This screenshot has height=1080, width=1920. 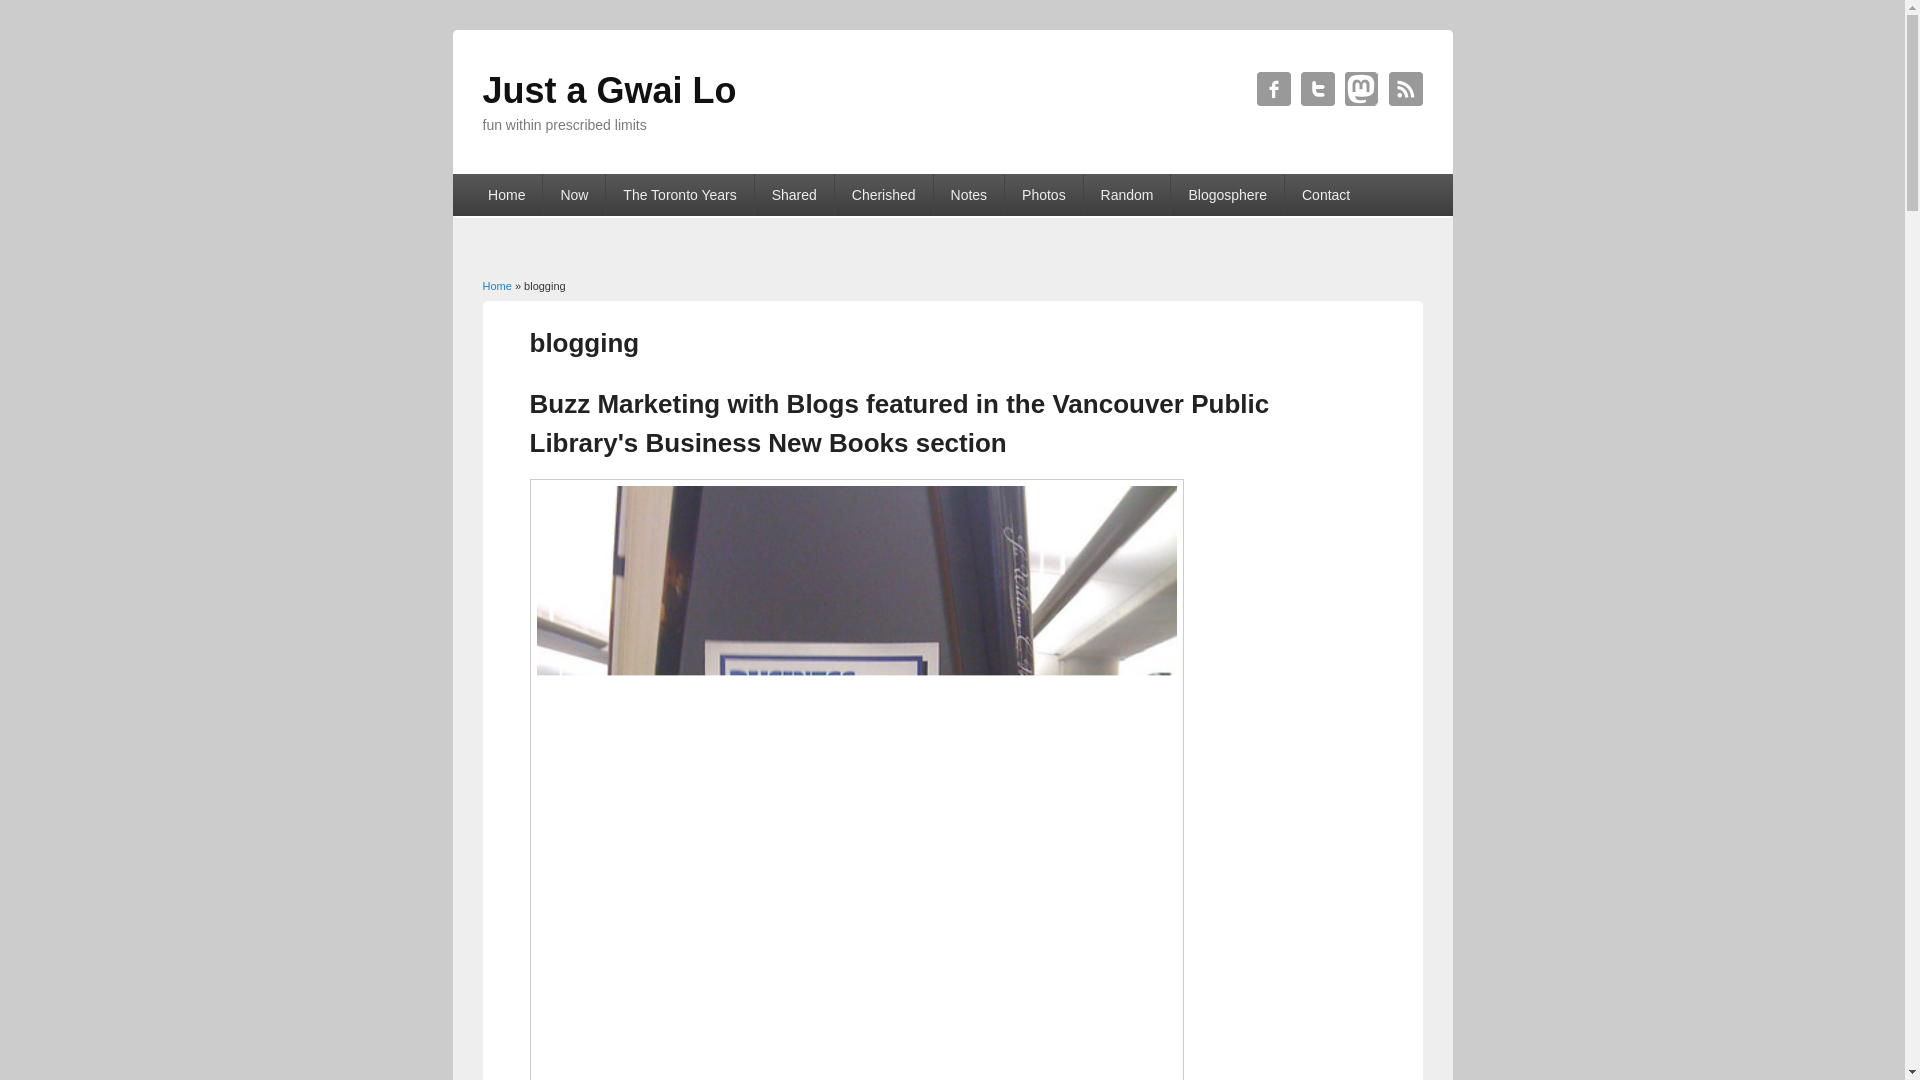 I want to click on Home, so click(x=506, y=194).